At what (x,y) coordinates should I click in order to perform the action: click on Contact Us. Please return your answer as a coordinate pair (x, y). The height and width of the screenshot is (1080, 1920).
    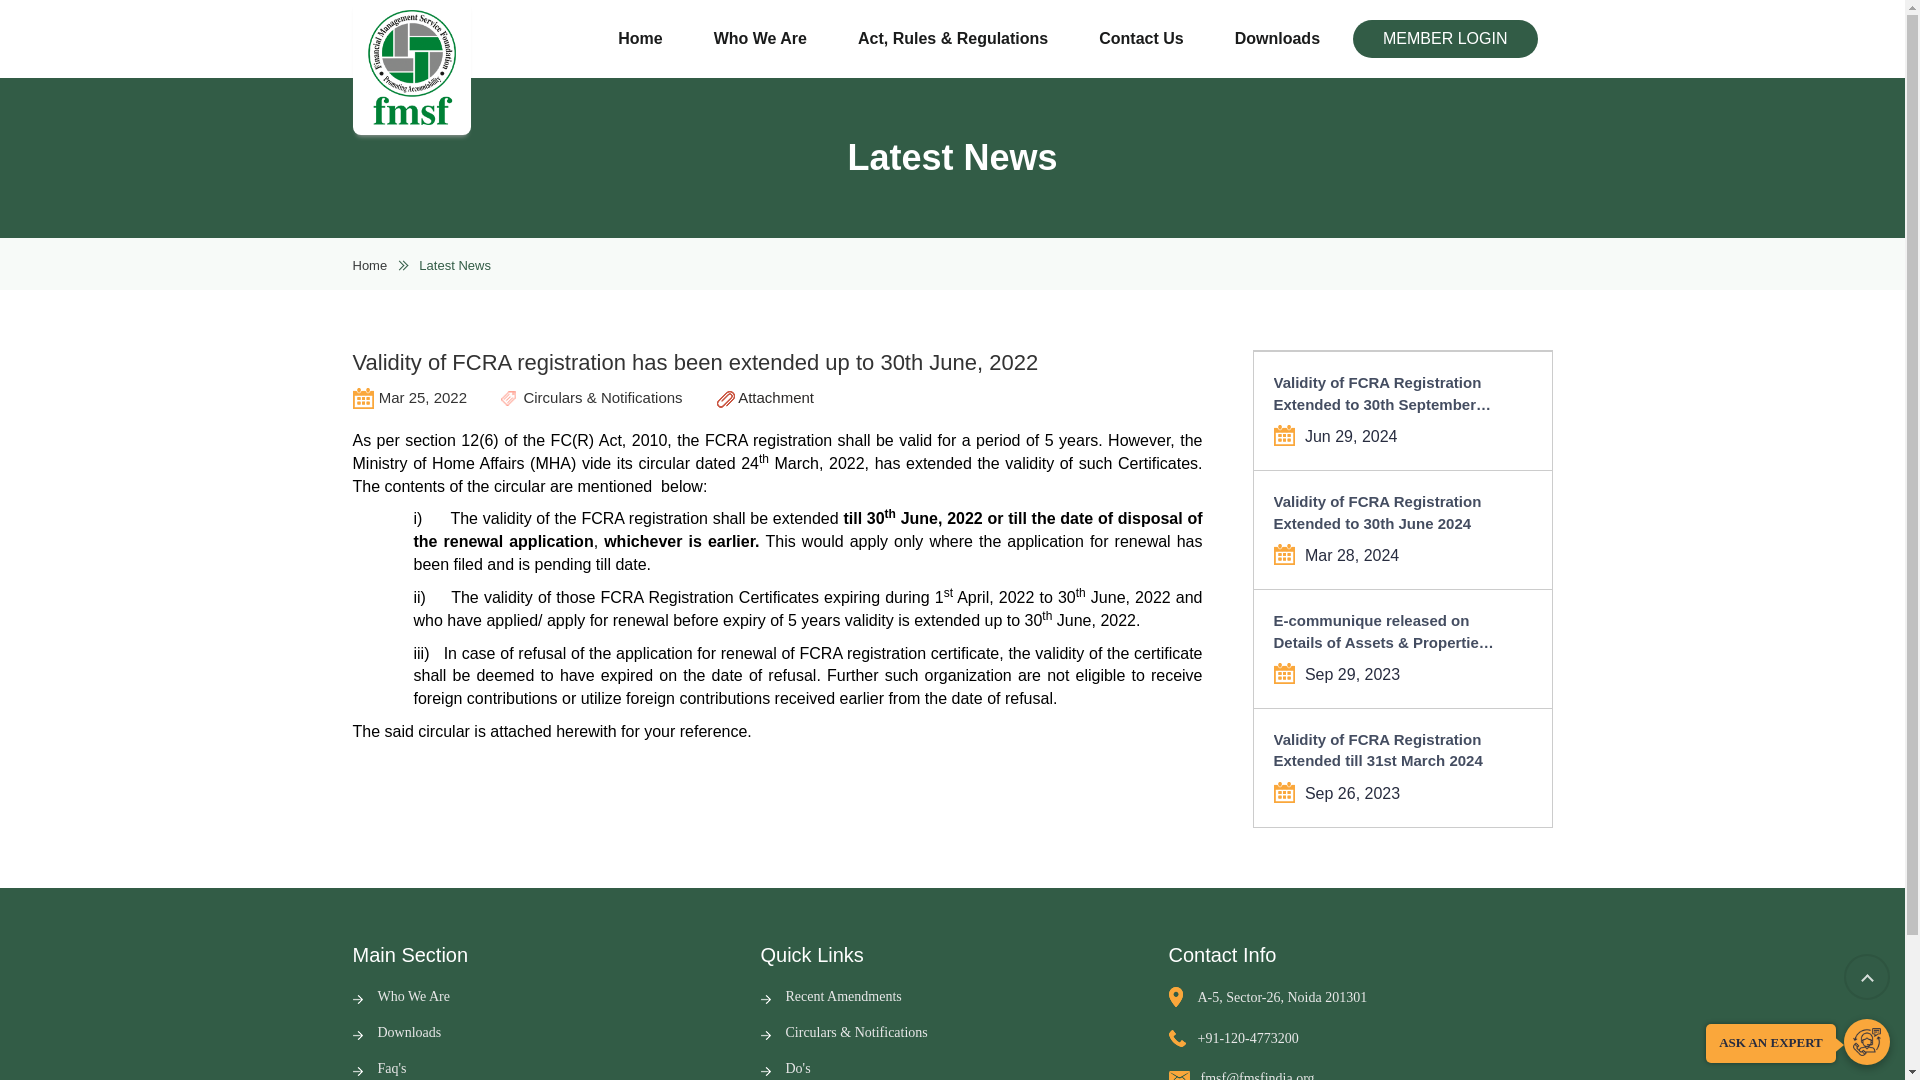
    Looking at the image, I should click on (1140, 39).